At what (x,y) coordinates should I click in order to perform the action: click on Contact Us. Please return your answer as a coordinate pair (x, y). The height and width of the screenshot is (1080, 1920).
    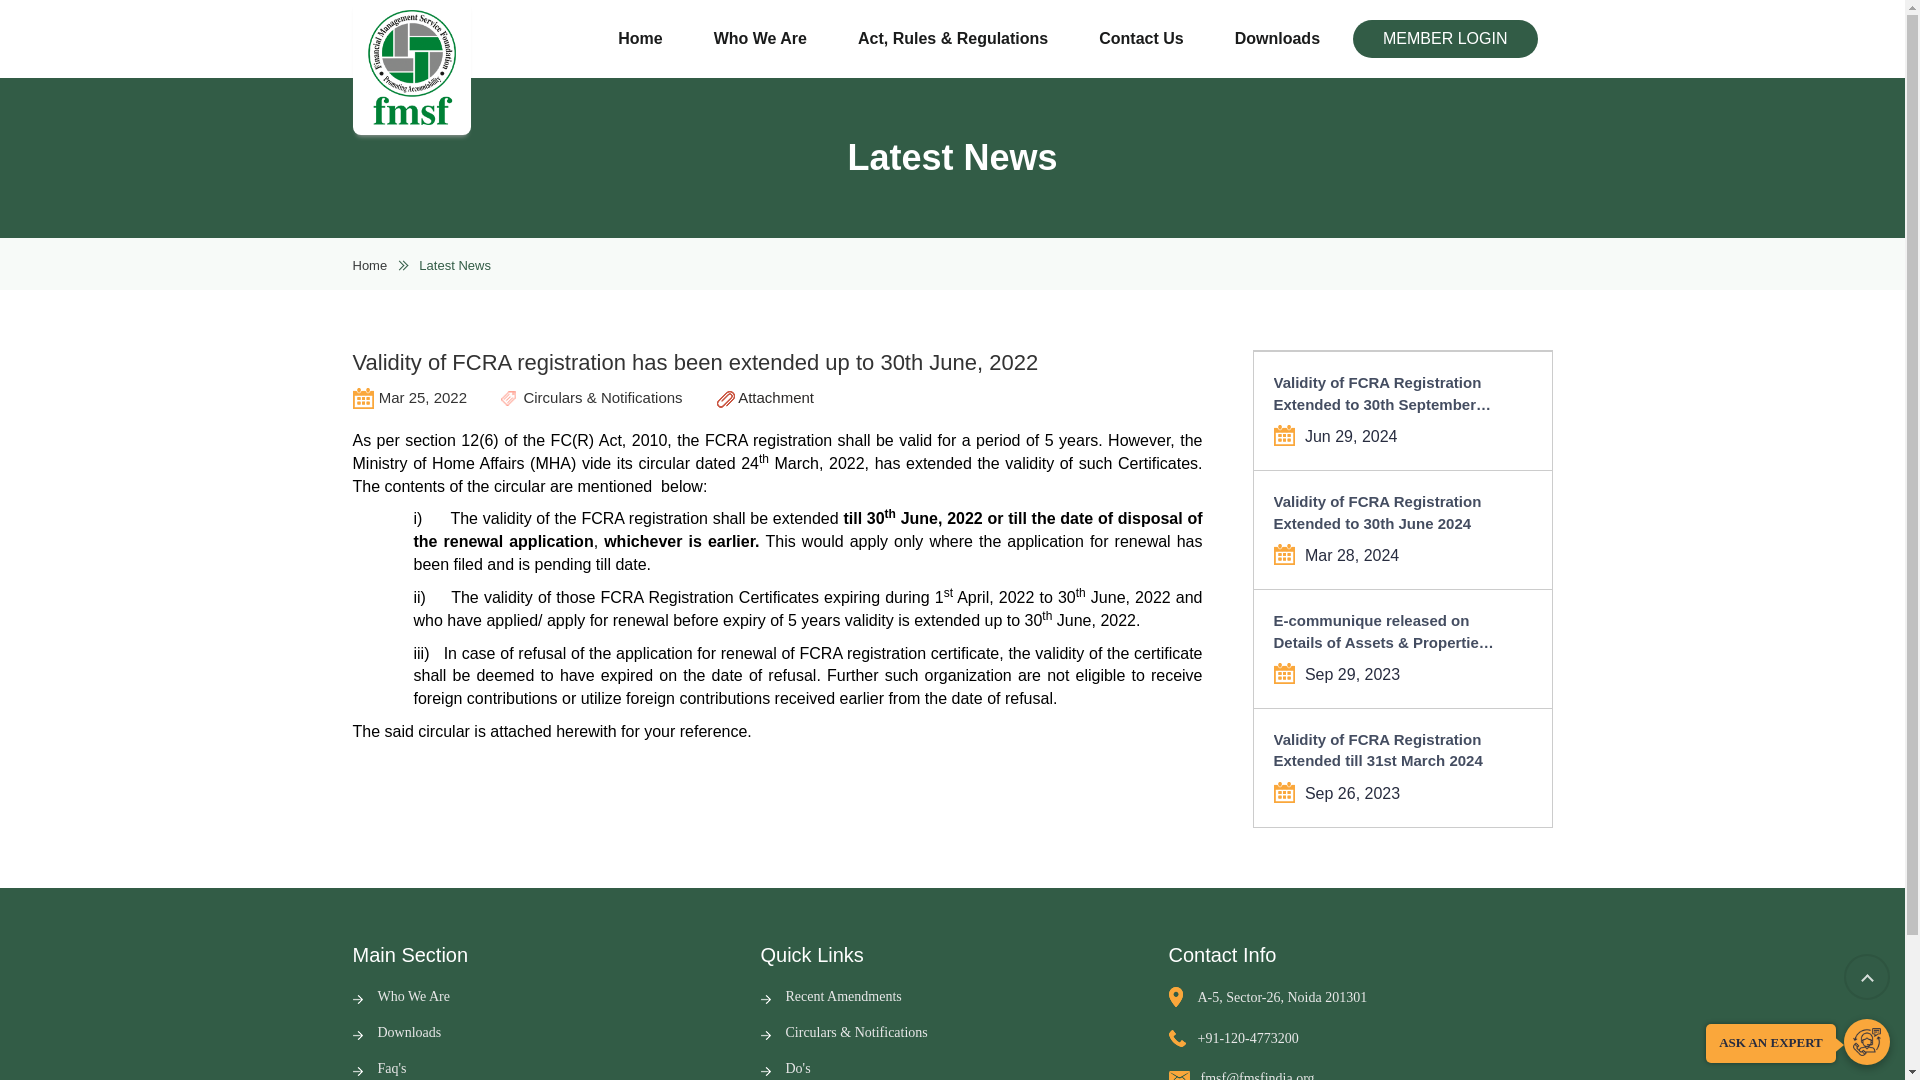
    Looking at the image, I should click on (1140, 39).